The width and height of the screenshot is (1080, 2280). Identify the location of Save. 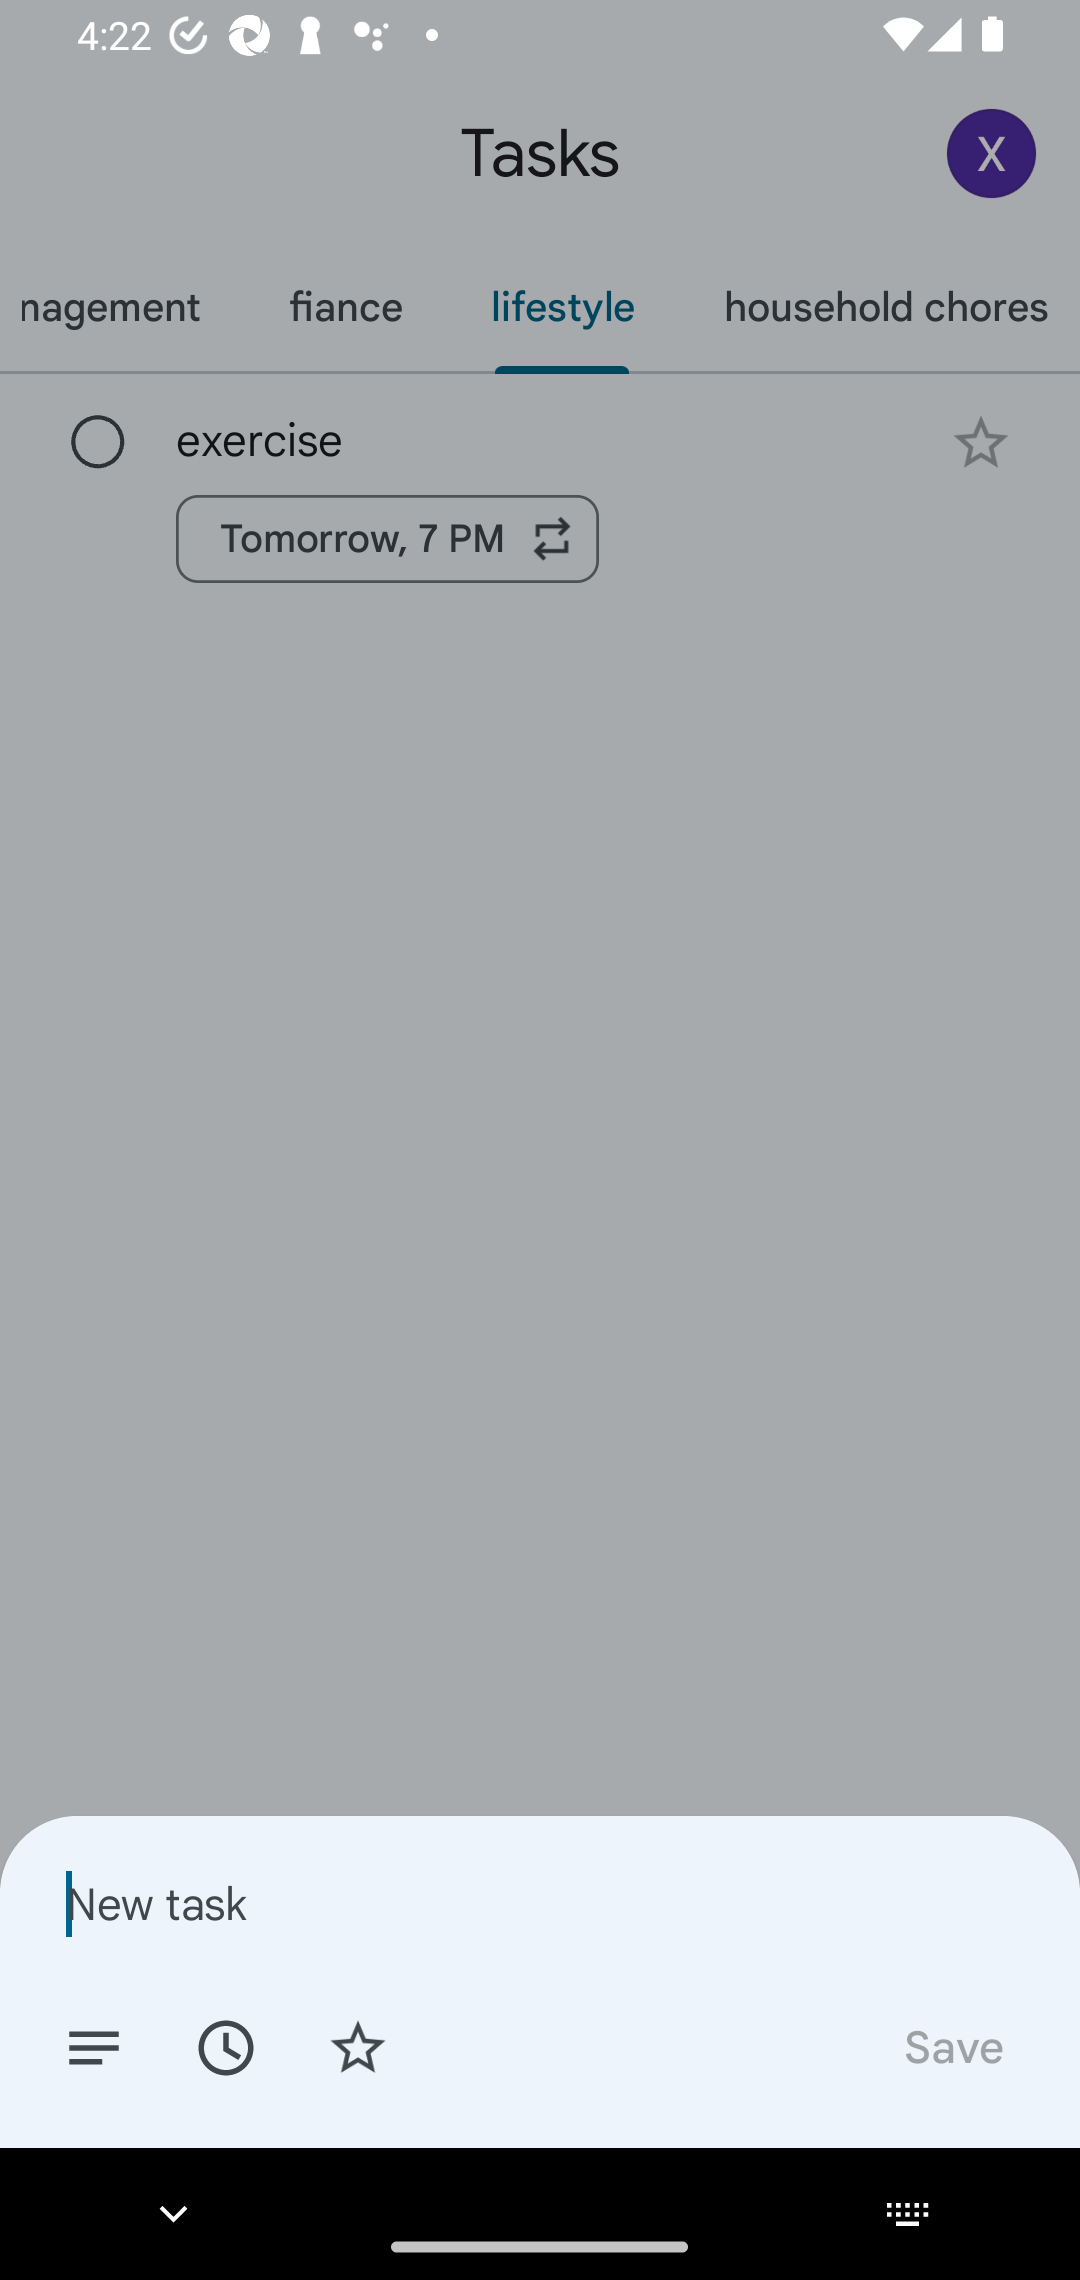
(952, 2046).